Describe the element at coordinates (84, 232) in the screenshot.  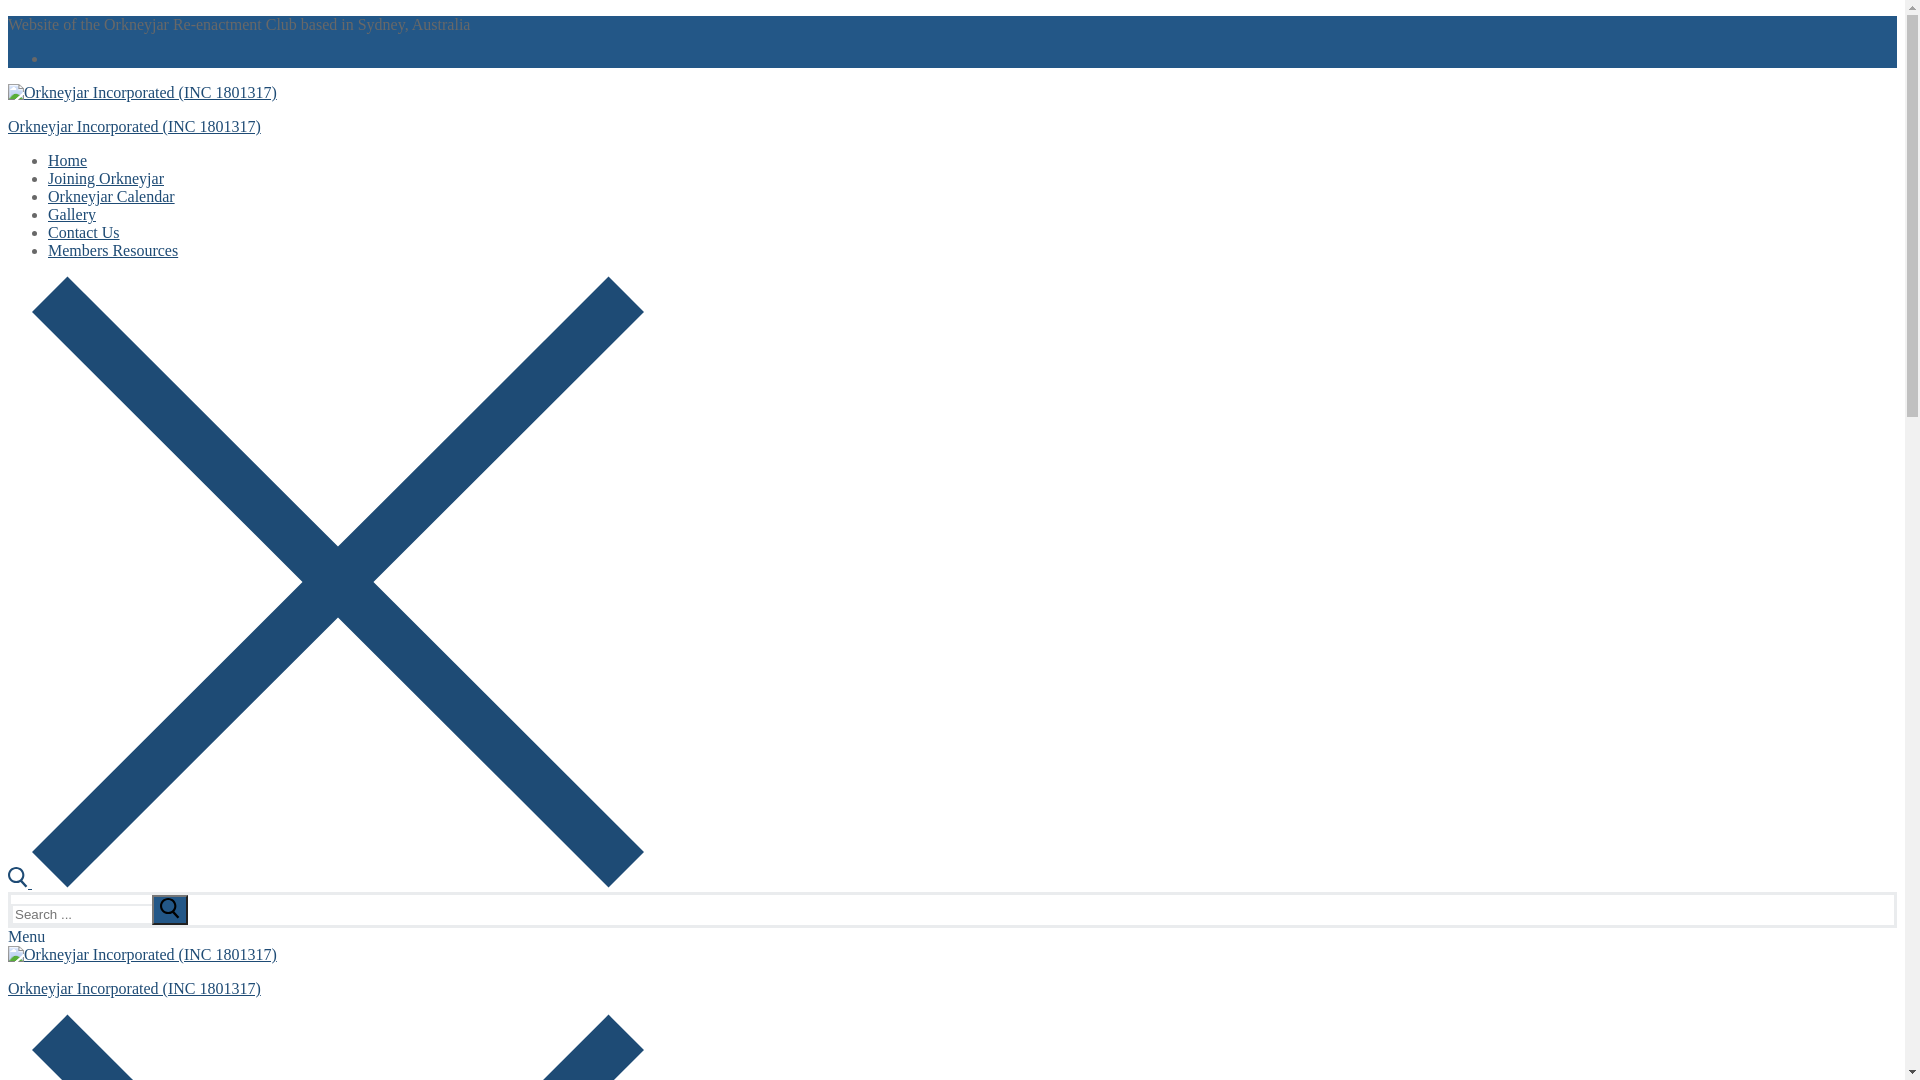
I see `Contact Us` at that location.